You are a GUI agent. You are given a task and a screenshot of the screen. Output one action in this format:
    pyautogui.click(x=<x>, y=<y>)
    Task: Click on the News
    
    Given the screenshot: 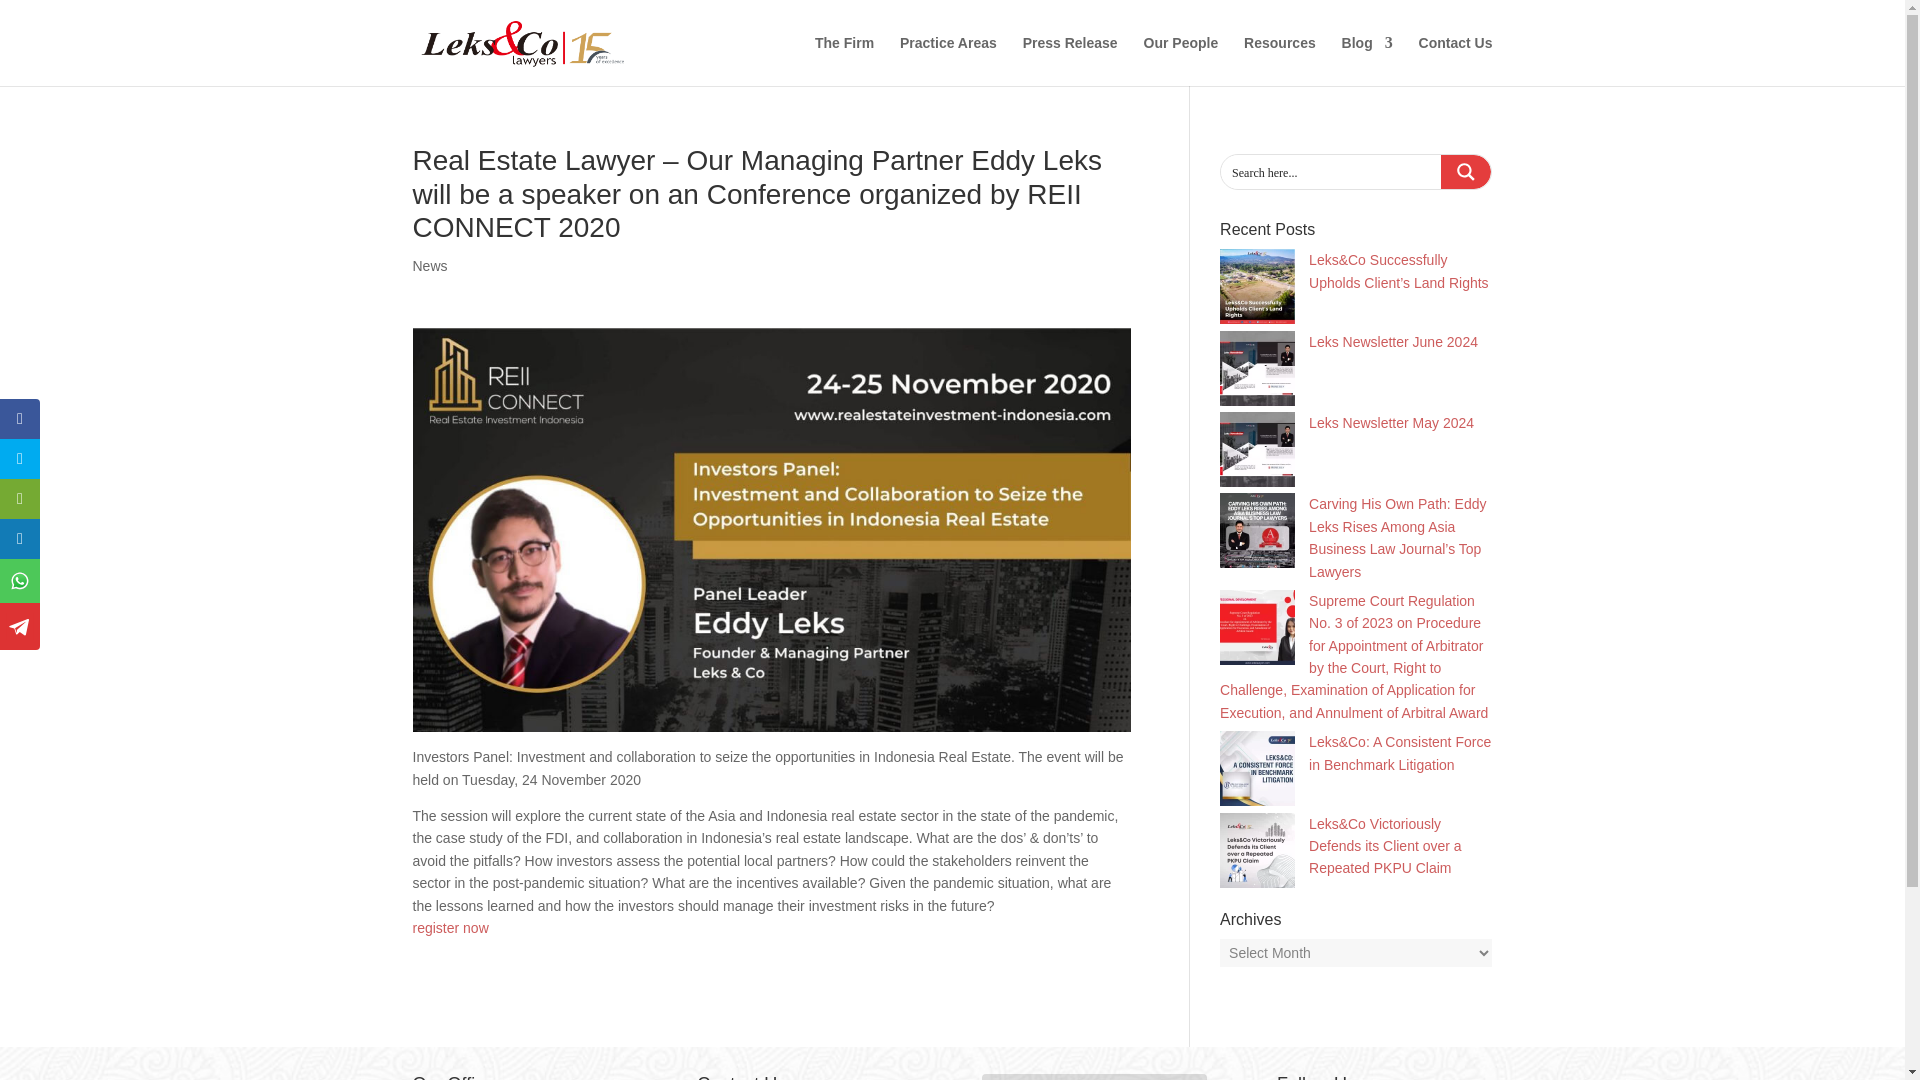 What is the action you would take?
    pyautogui.click(x=430, y=266)
    